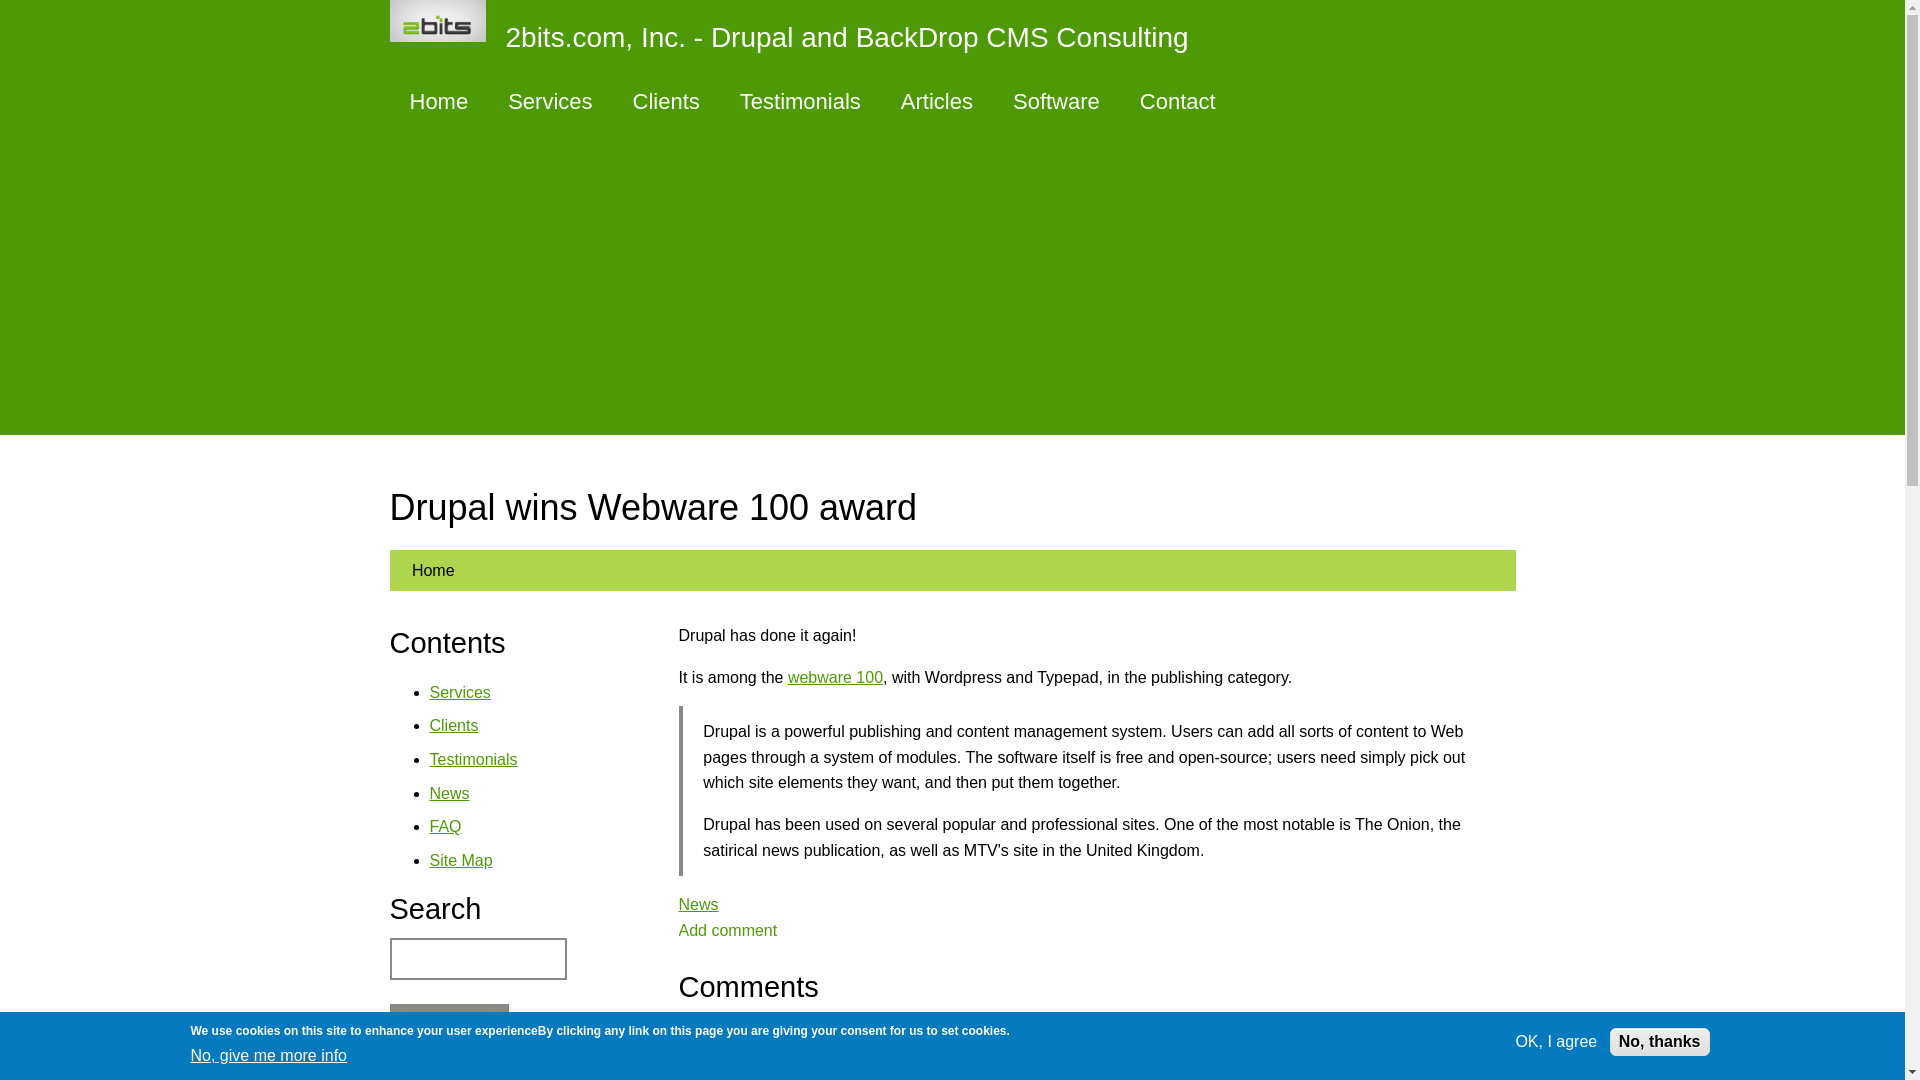 The width and height of the screenshot is (1920, 1080). What do you see at coordinates (448, 1026) in the screenshot?
I see `Search` at bounding box center [448, 1026].